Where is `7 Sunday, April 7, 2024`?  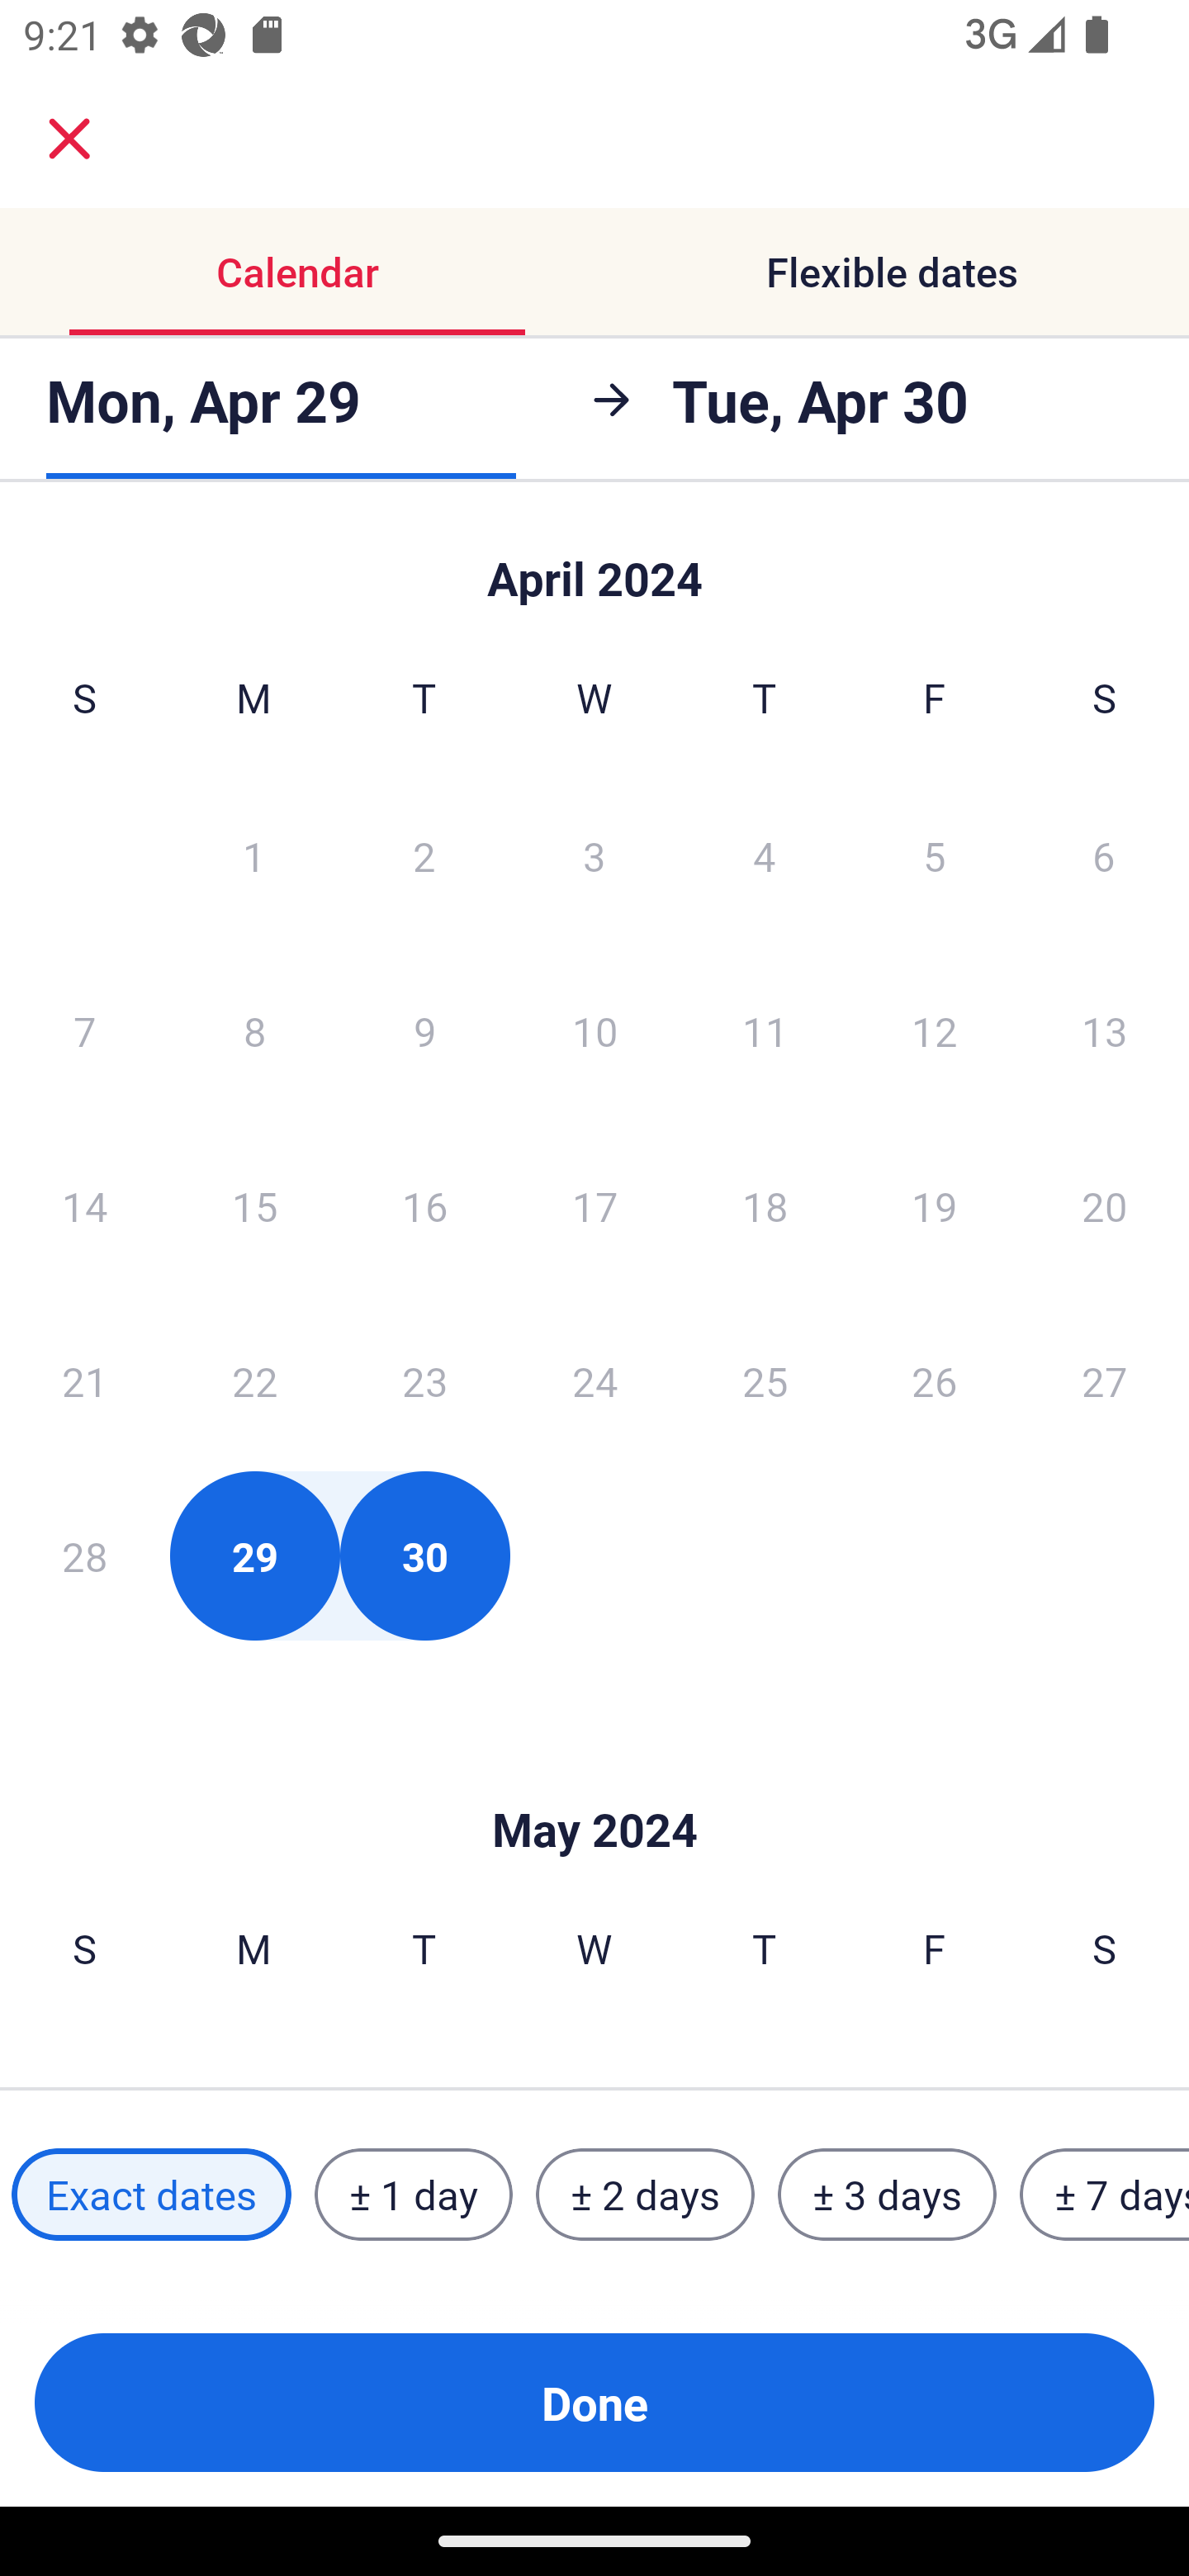
7 Sunday, April 7, 2024 is located at coordinates (84, 1030).